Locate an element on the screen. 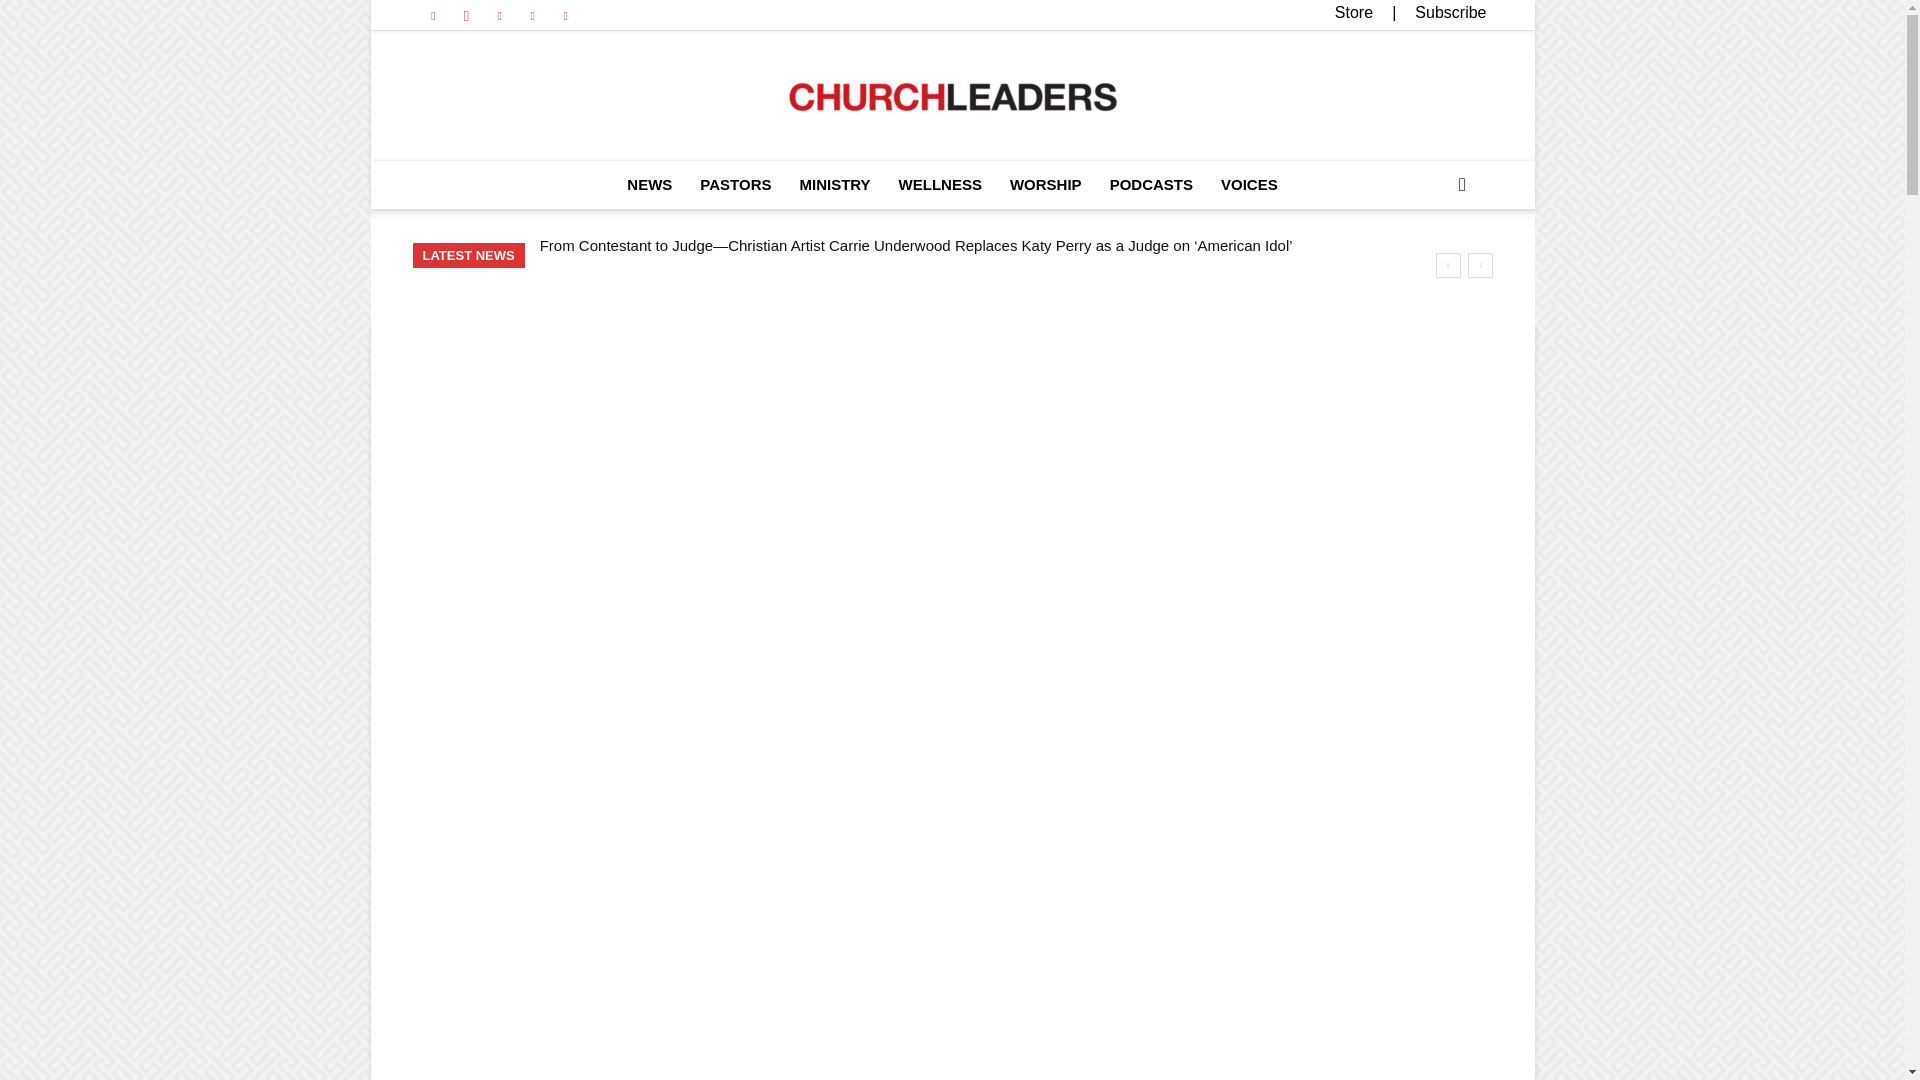  ChurchLeaders Home is located at coordinates (952, 97).